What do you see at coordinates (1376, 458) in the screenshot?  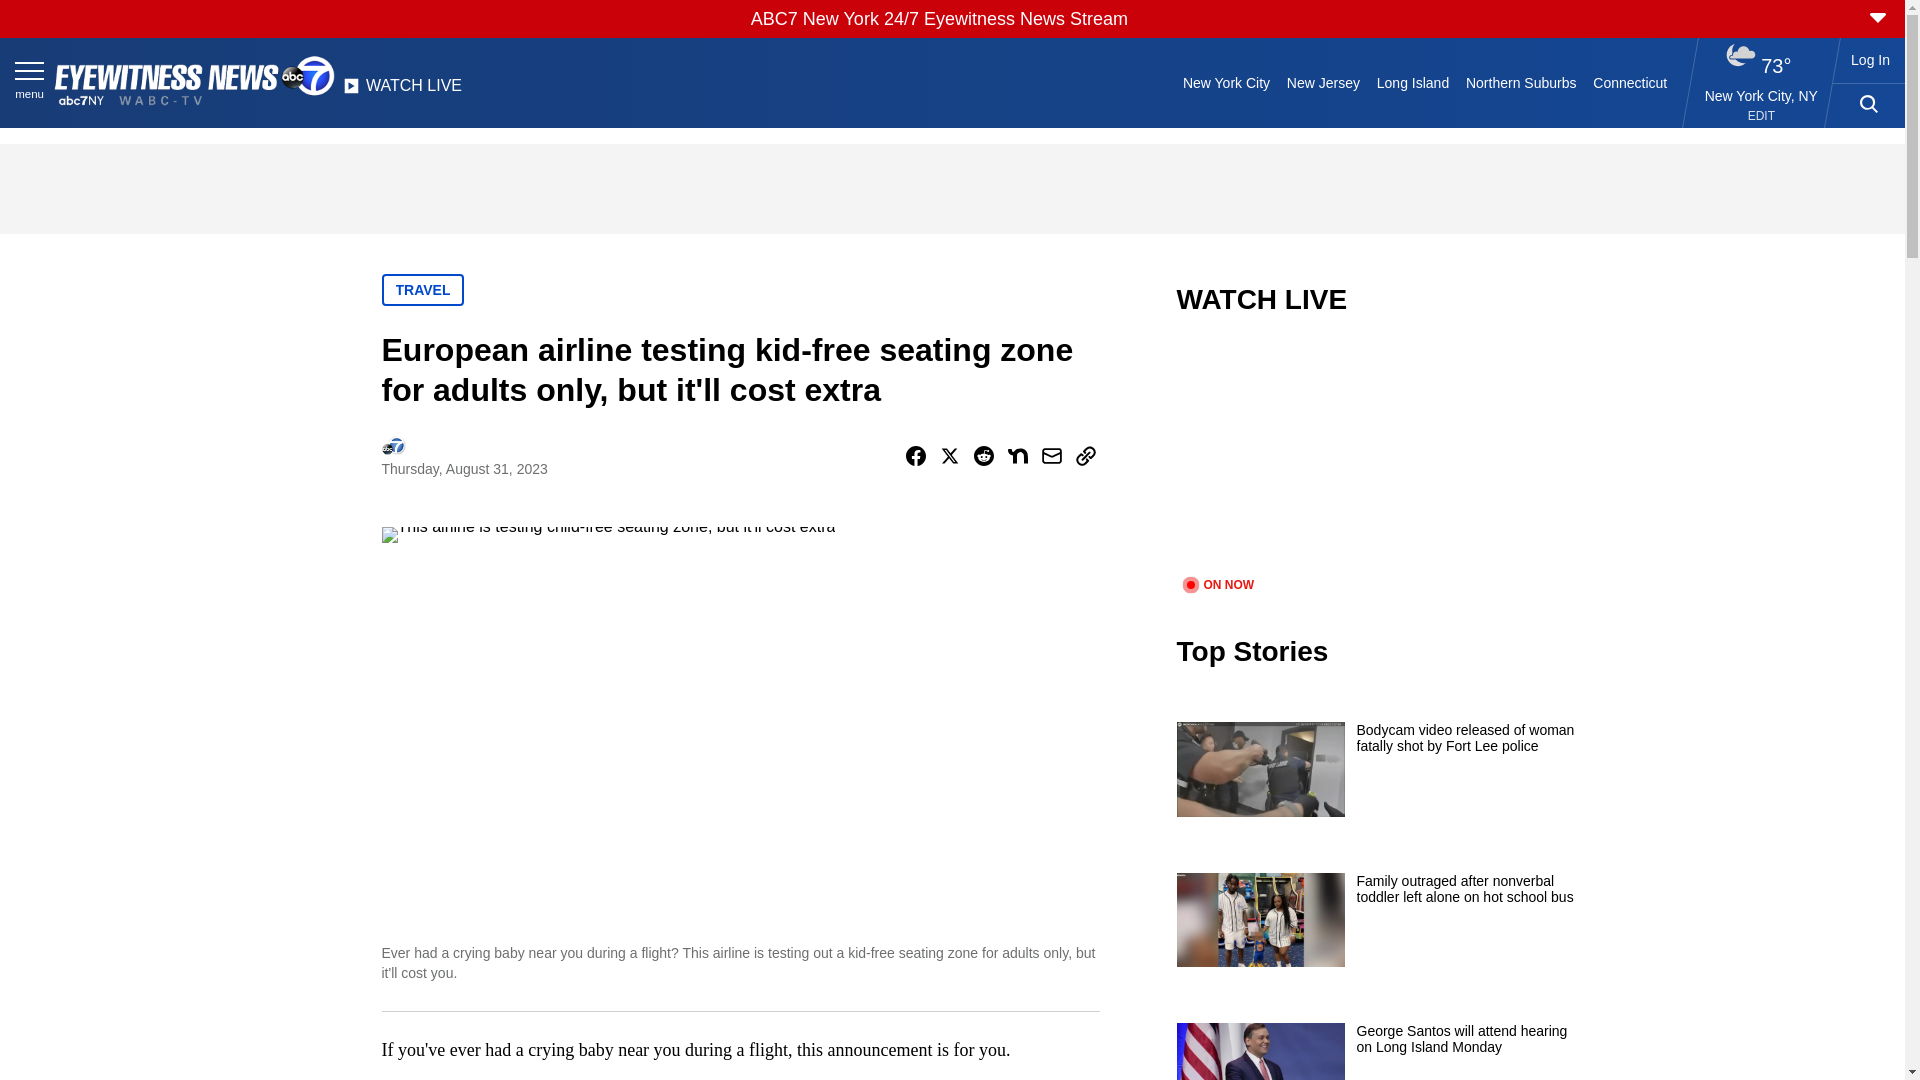 I see `video.title` at bounding box center [1376, 458].